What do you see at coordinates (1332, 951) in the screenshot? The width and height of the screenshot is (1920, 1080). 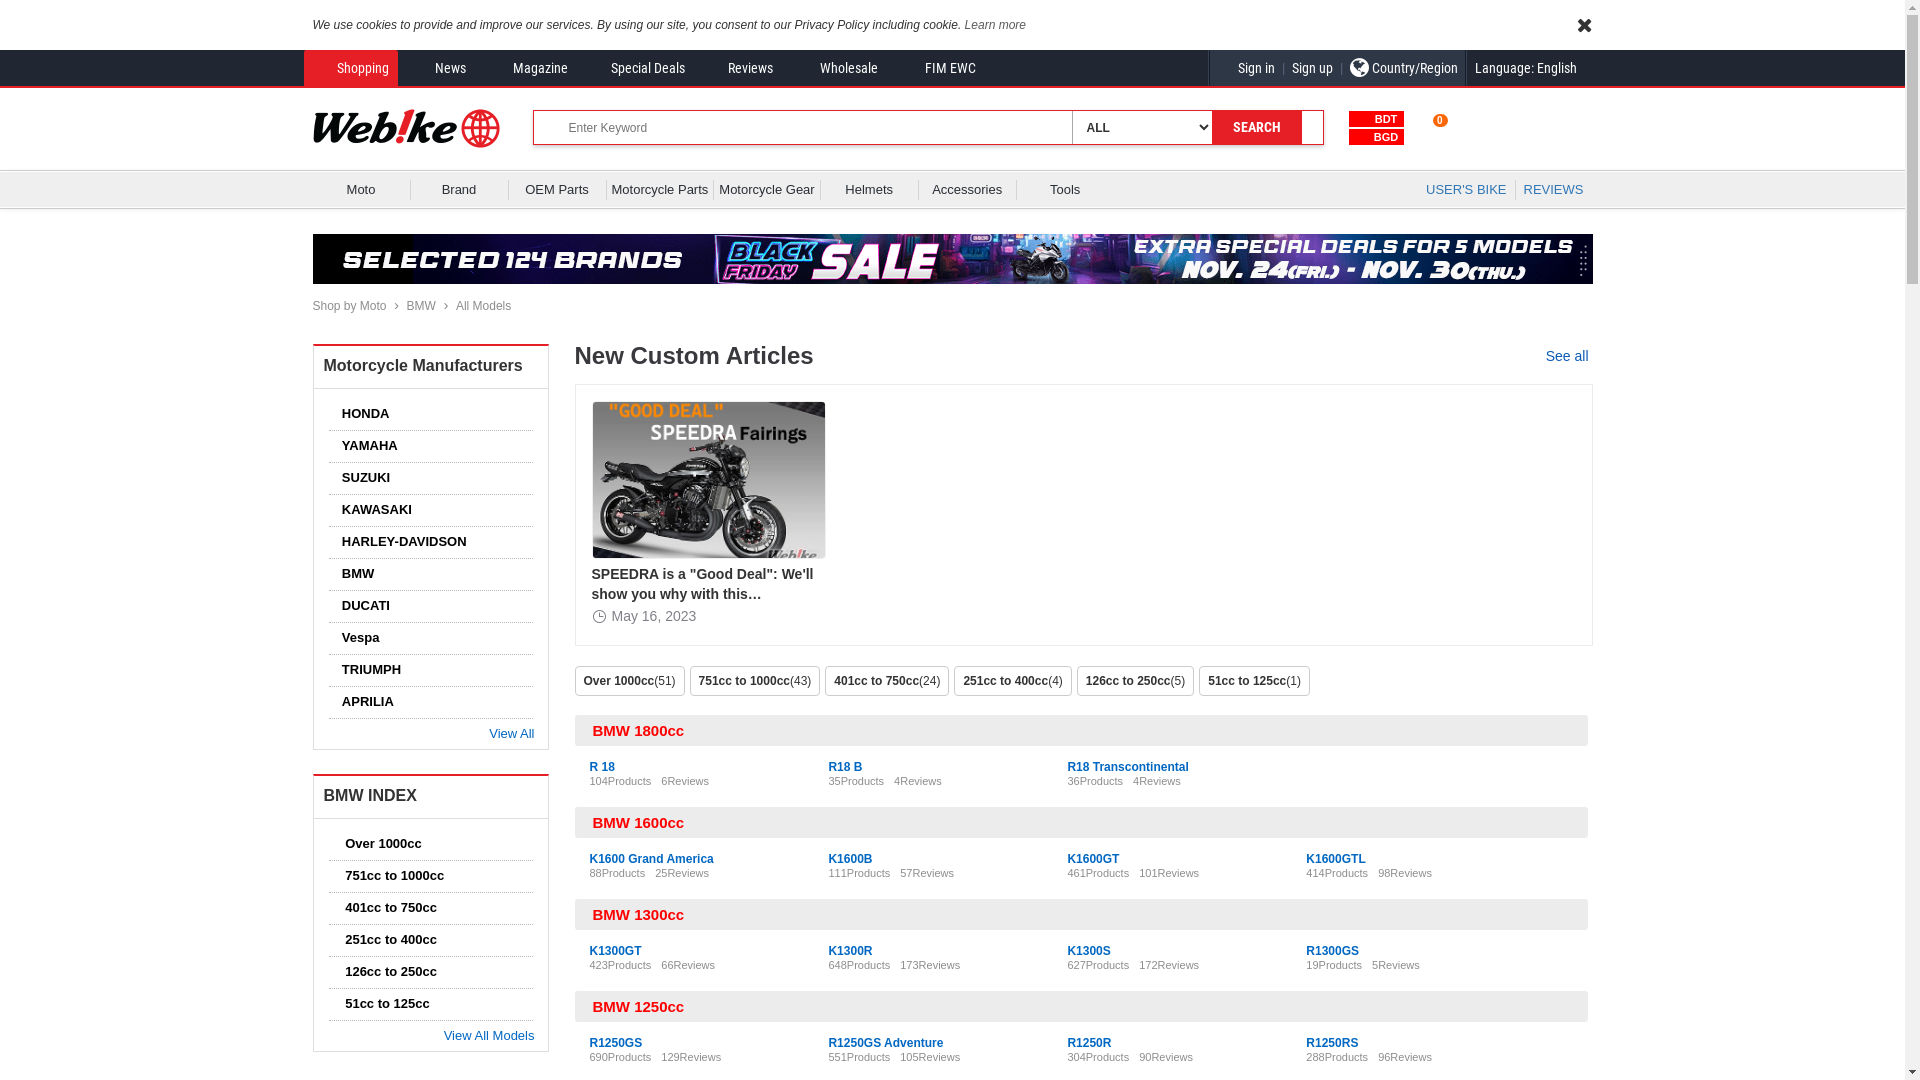 I see `R1300GS` at bounding box center [1332, 951].